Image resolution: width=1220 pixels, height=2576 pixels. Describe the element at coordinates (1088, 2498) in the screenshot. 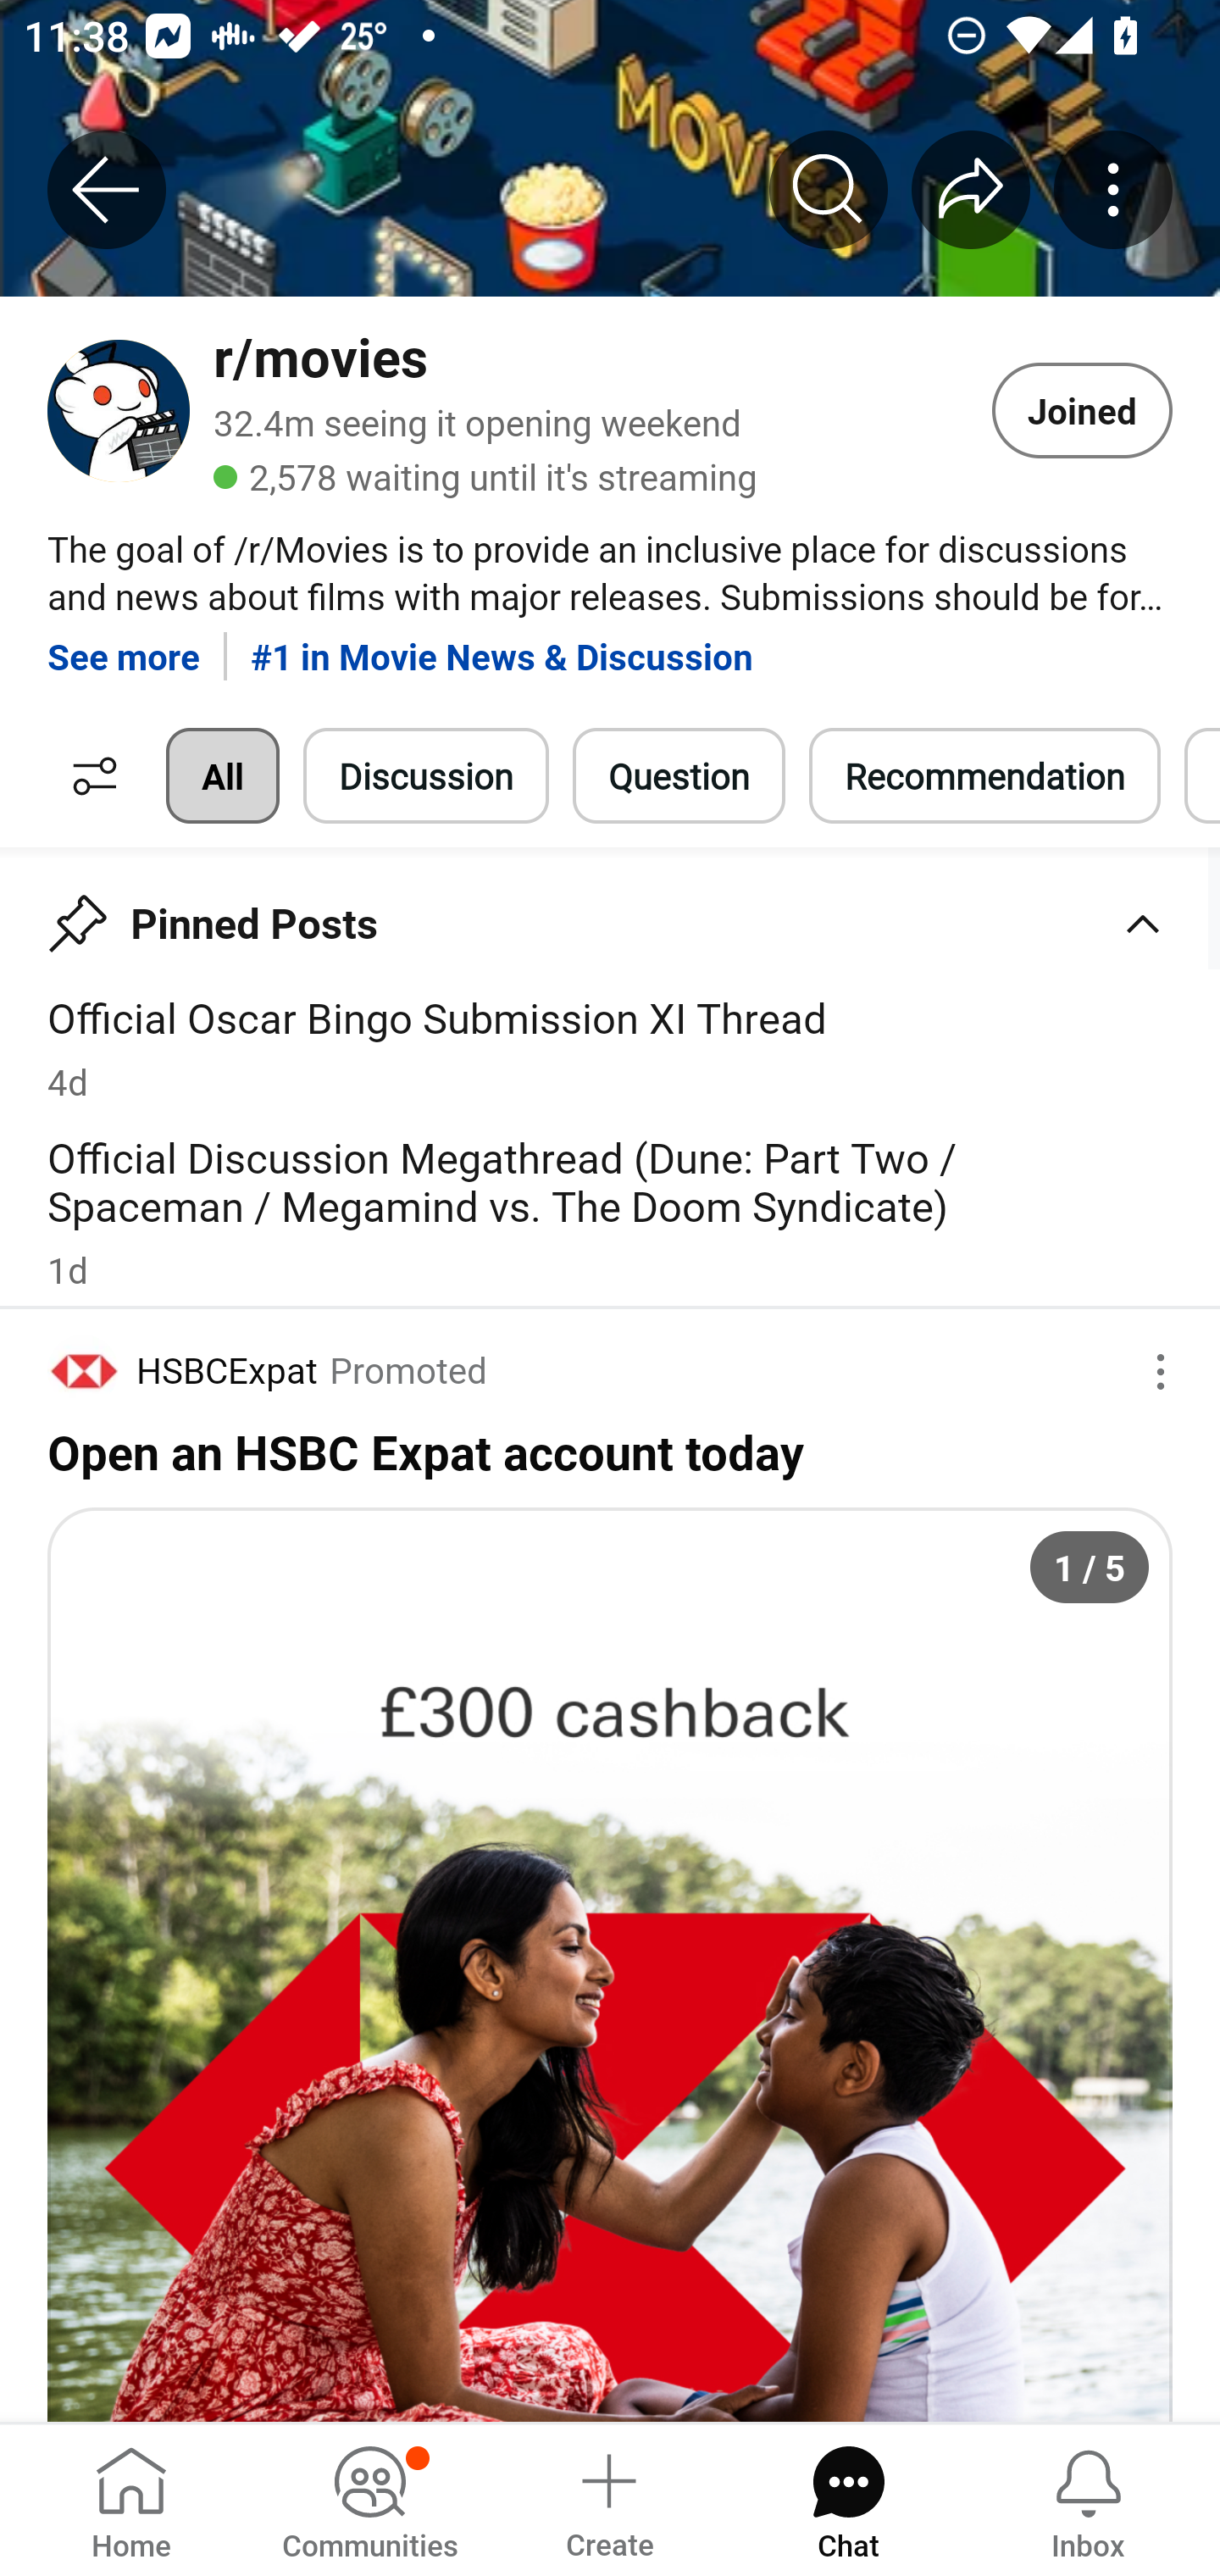

I see `Inbox` at that location.